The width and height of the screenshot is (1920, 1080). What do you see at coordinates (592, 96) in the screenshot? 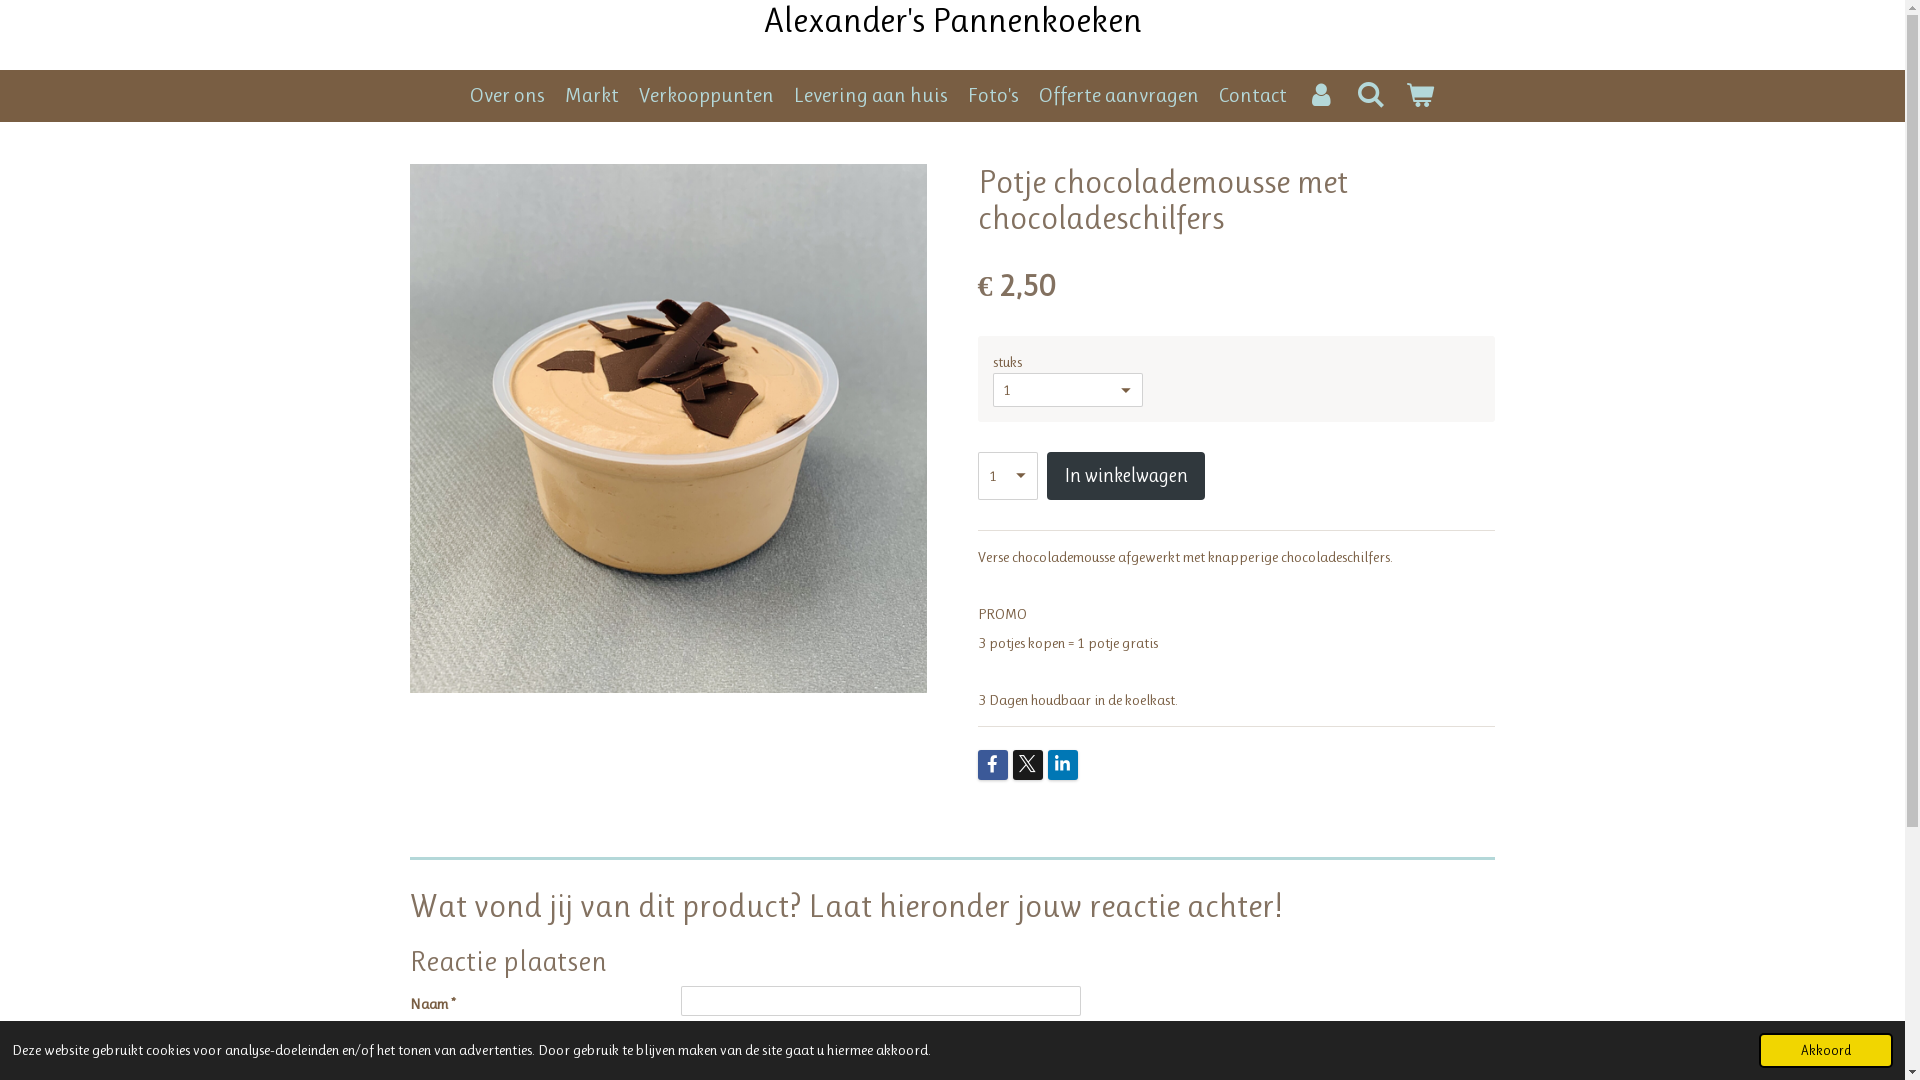
I see `Markt` at bounding box center [592, 96].